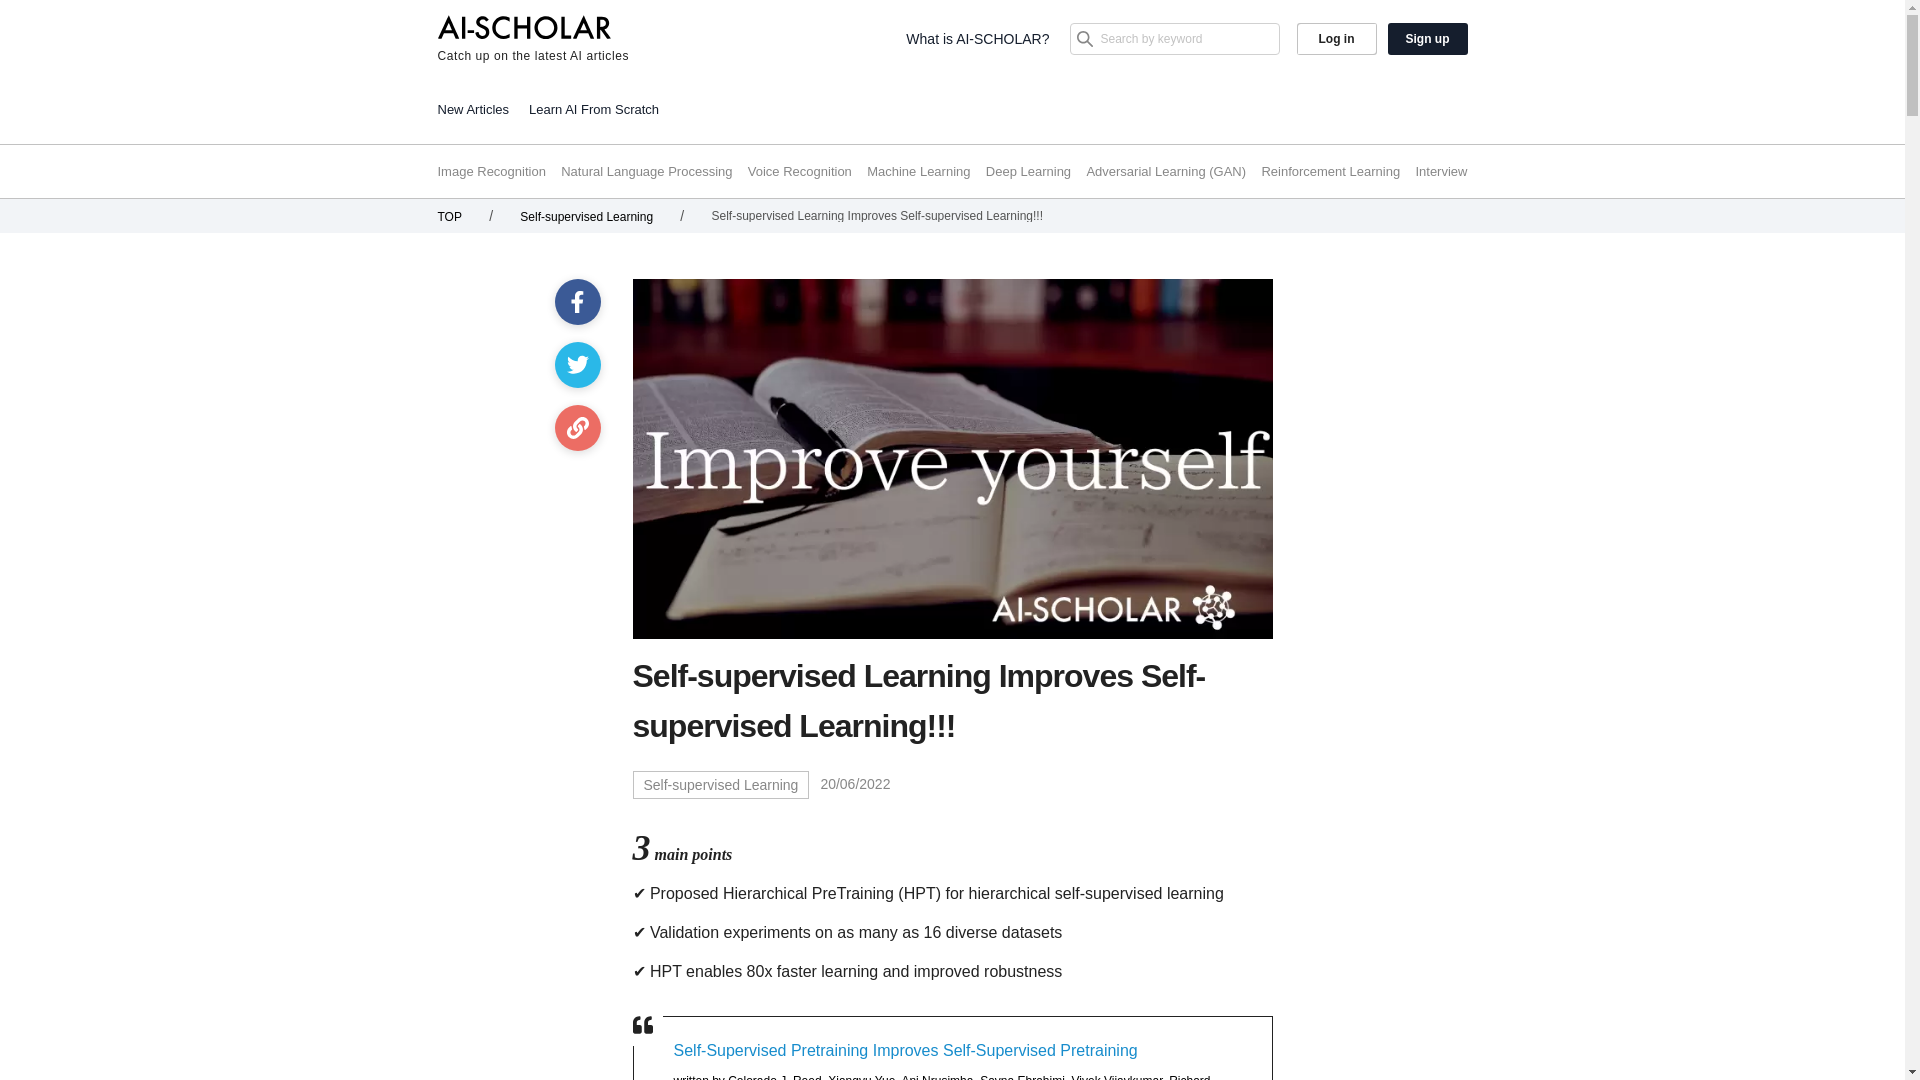  I want to click on Sign up, so click(1428, 38).